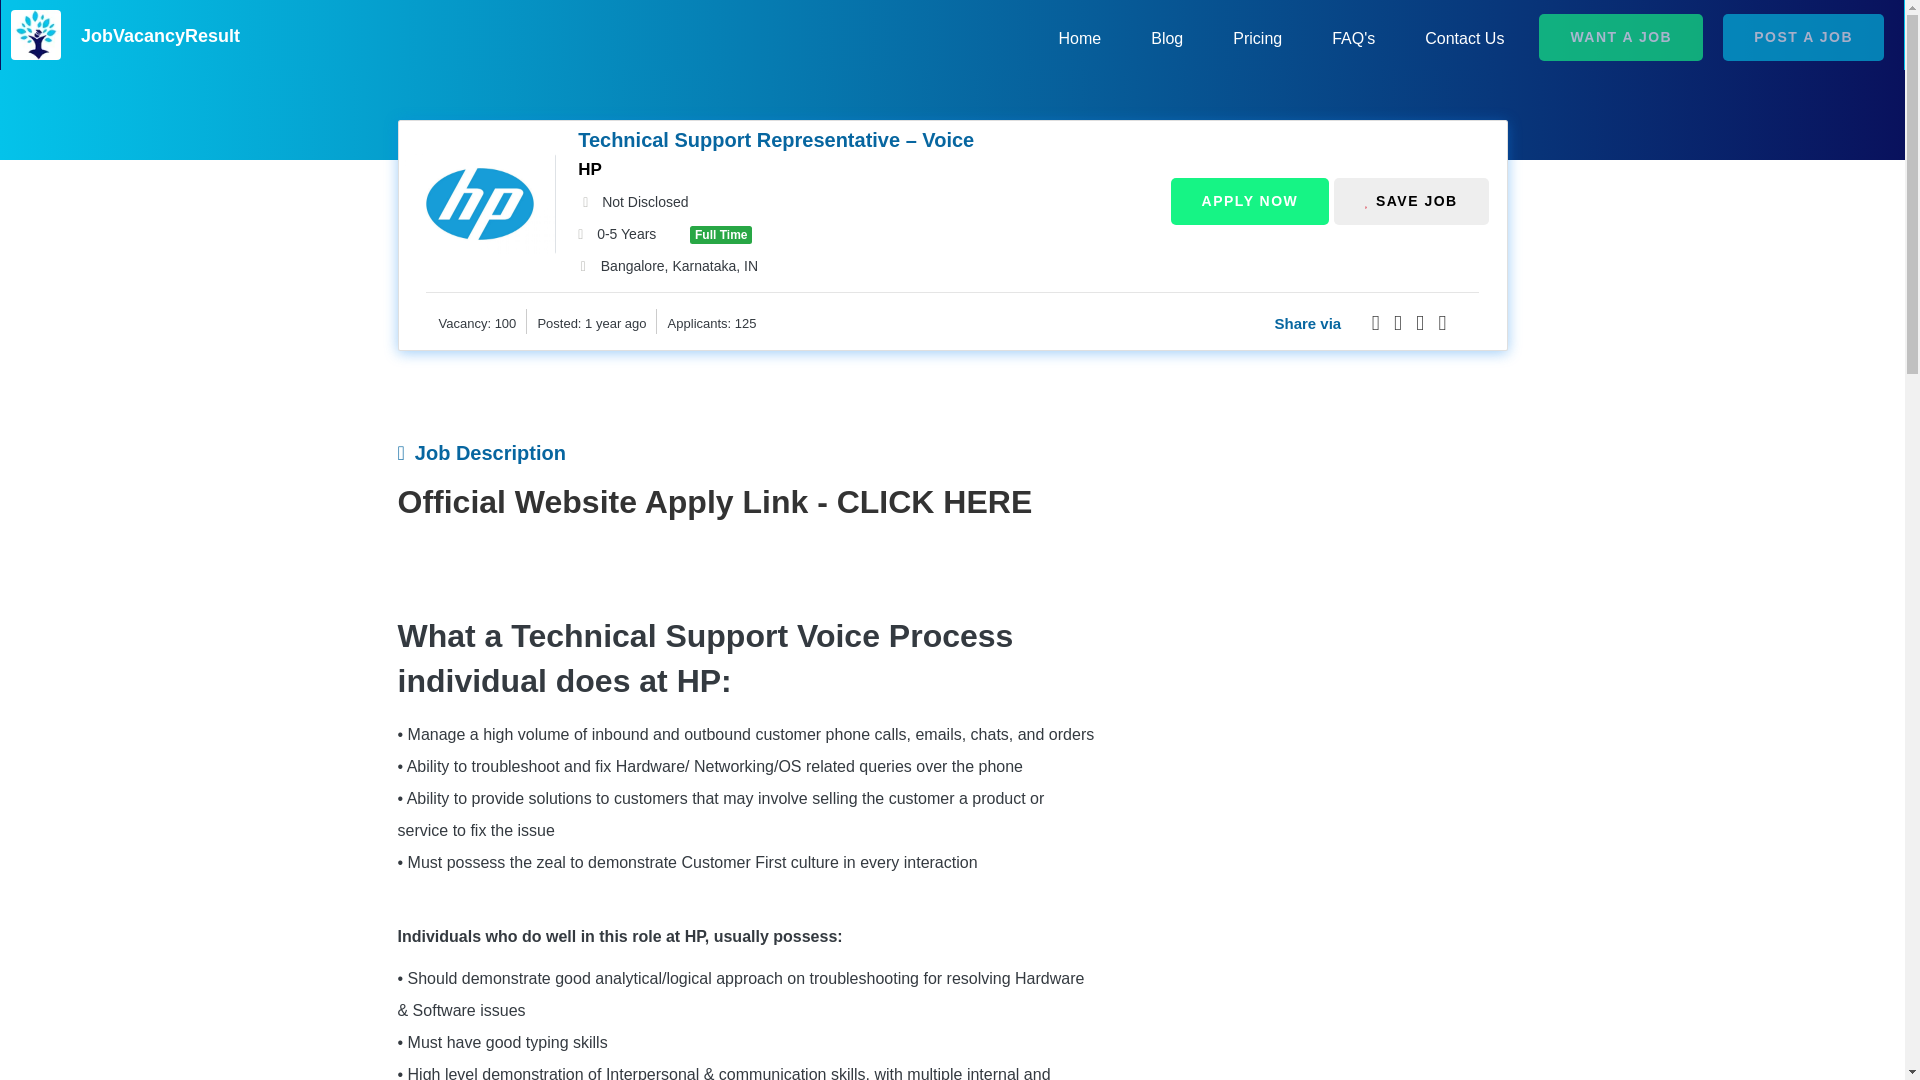 Image resolution: width=1920 pixels, height=1080 pixels. I want to click on HP, so click(590, 169).